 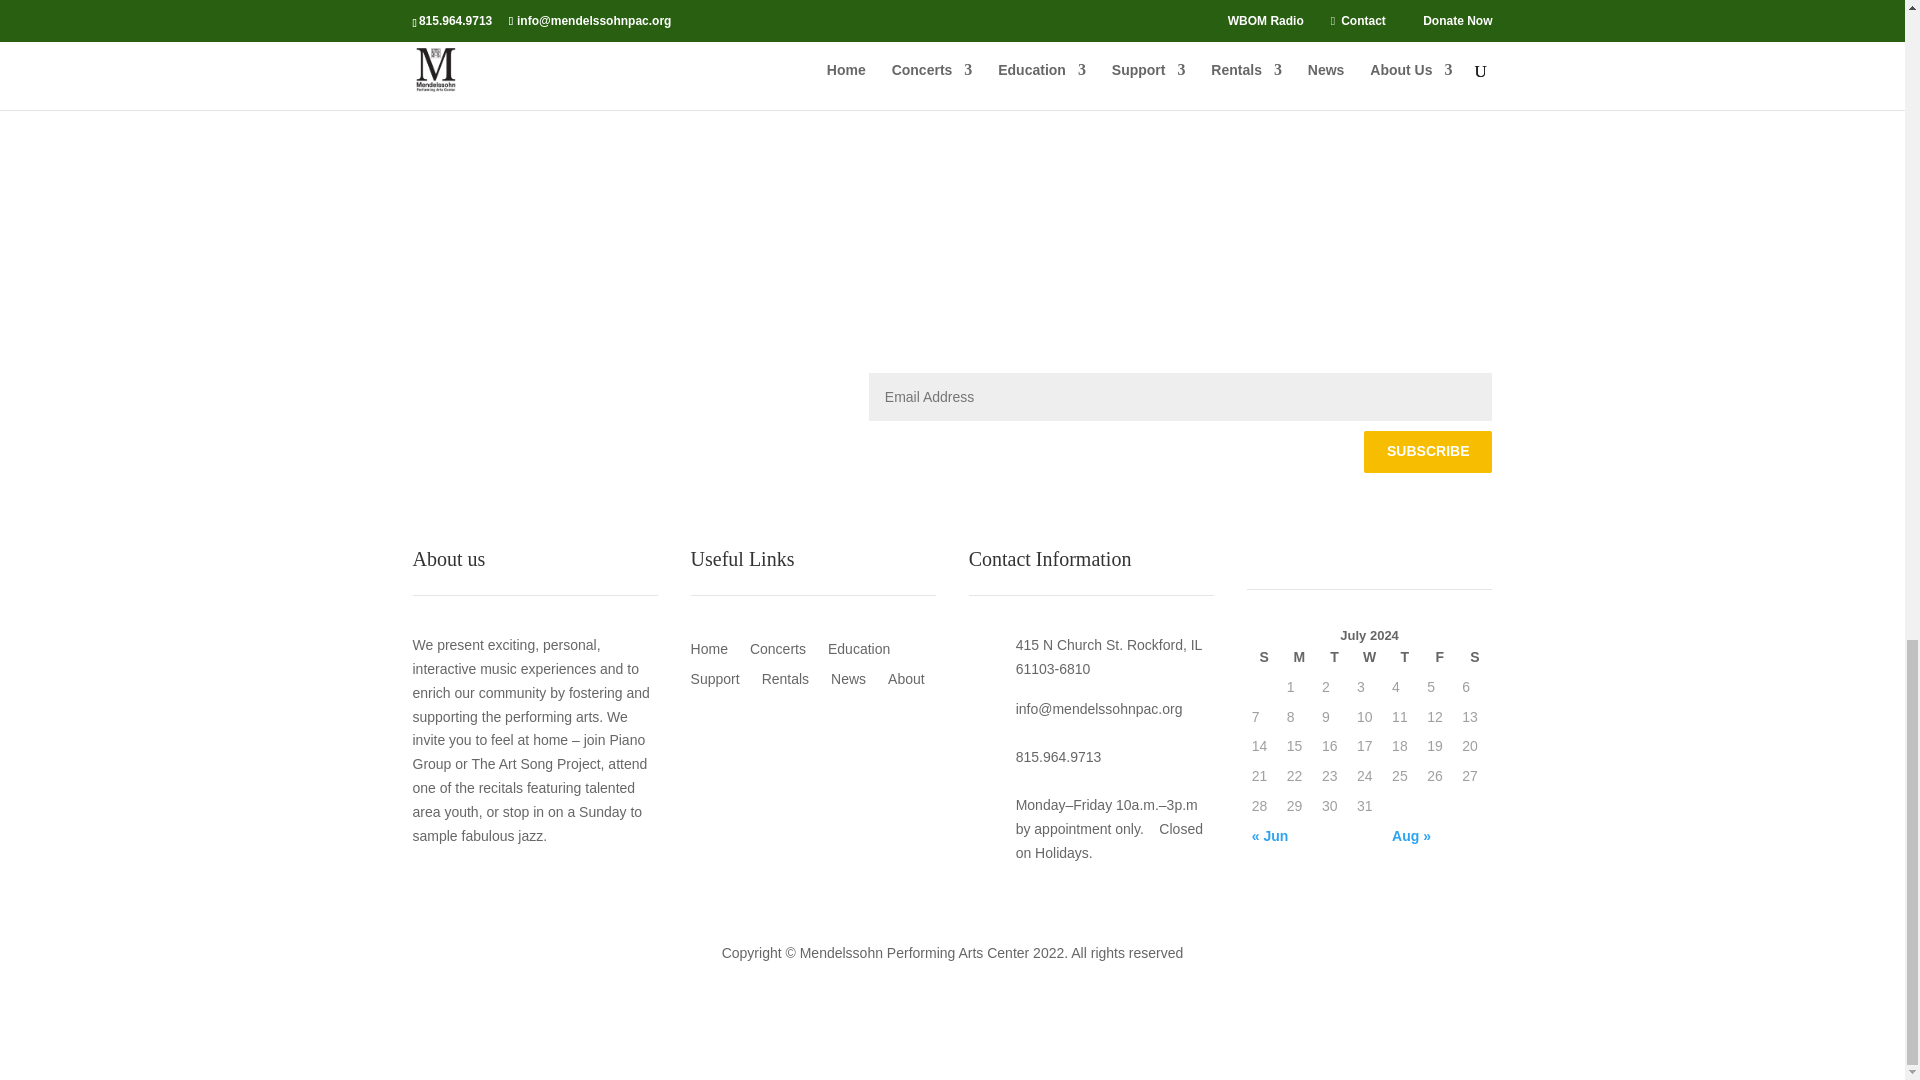 I want to click on Friday, so click(x=1440, y=657).